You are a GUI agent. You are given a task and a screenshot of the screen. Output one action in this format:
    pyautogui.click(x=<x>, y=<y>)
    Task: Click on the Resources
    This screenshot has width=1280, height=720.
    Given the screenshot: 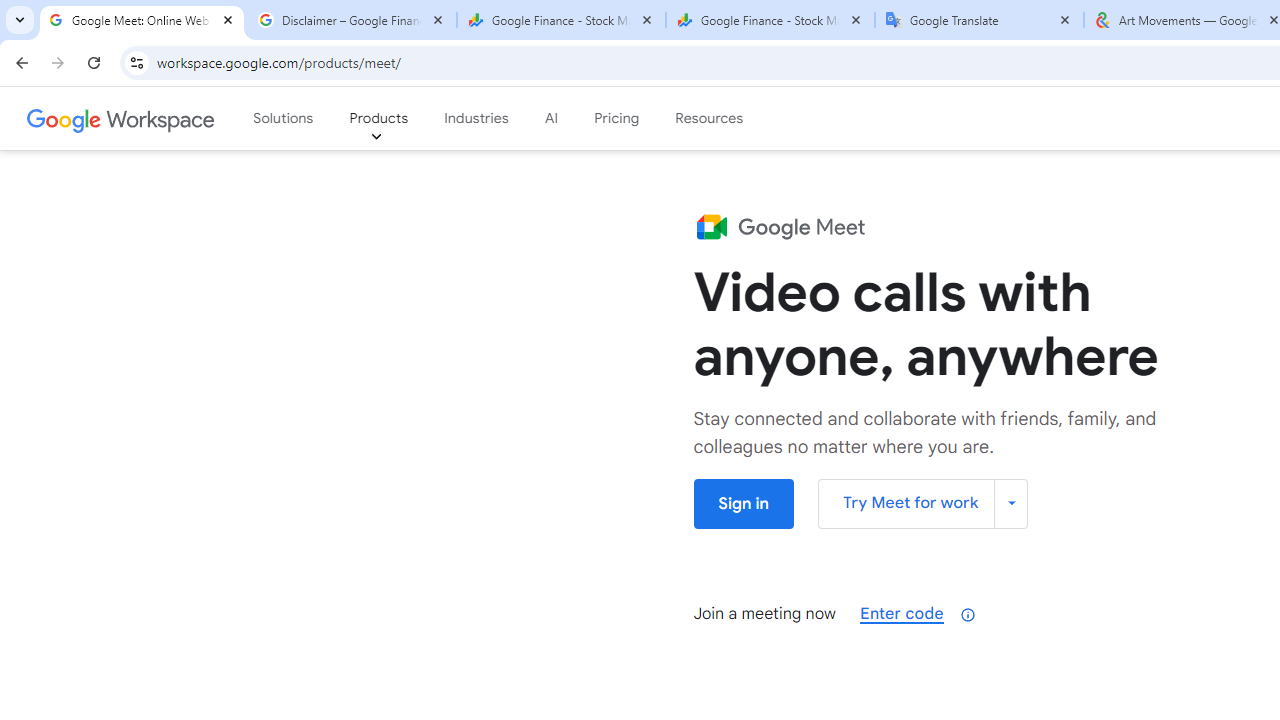 What is the action you would take?
    pyautogui.click(x=708, y=119)
    